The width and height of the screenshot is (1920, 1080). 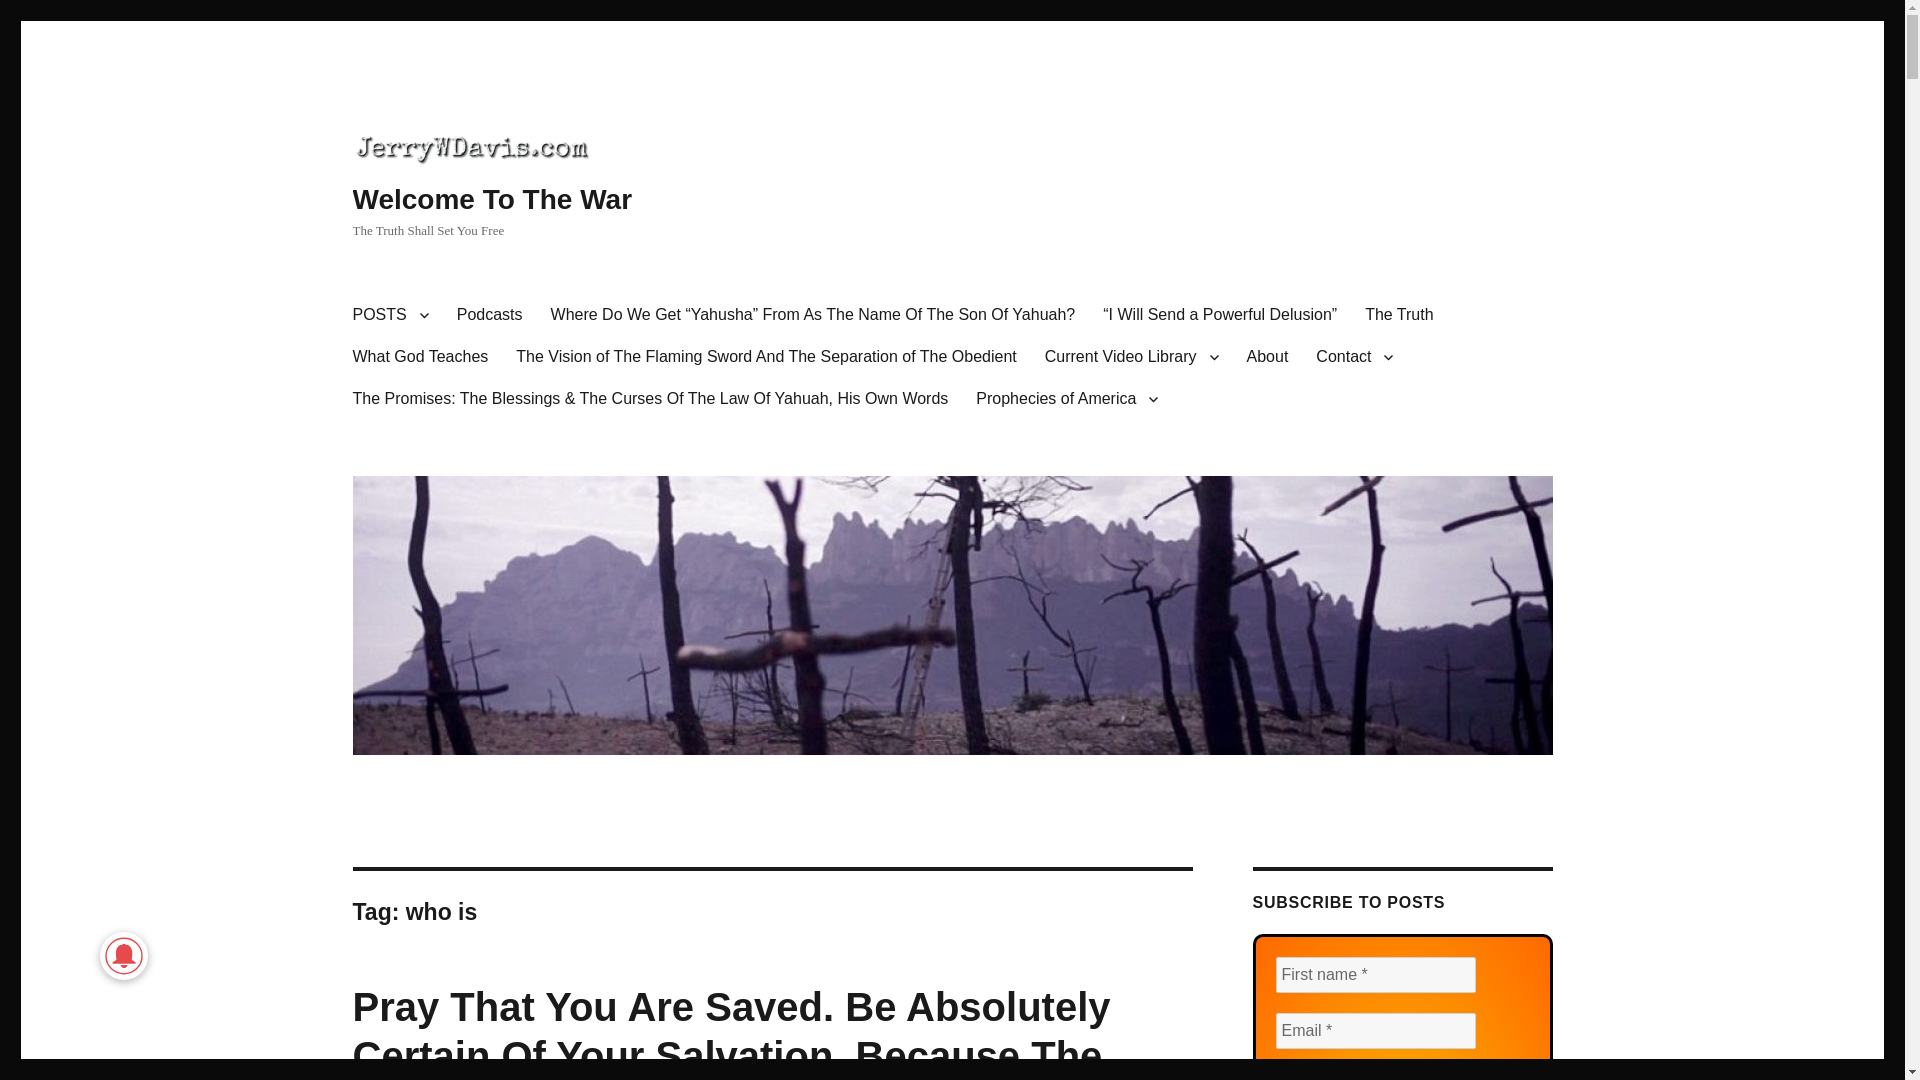 What do you see at coordinates (1399, 314) in the screenshot?
I see `The Truth` at bounding box center [1399, 314].